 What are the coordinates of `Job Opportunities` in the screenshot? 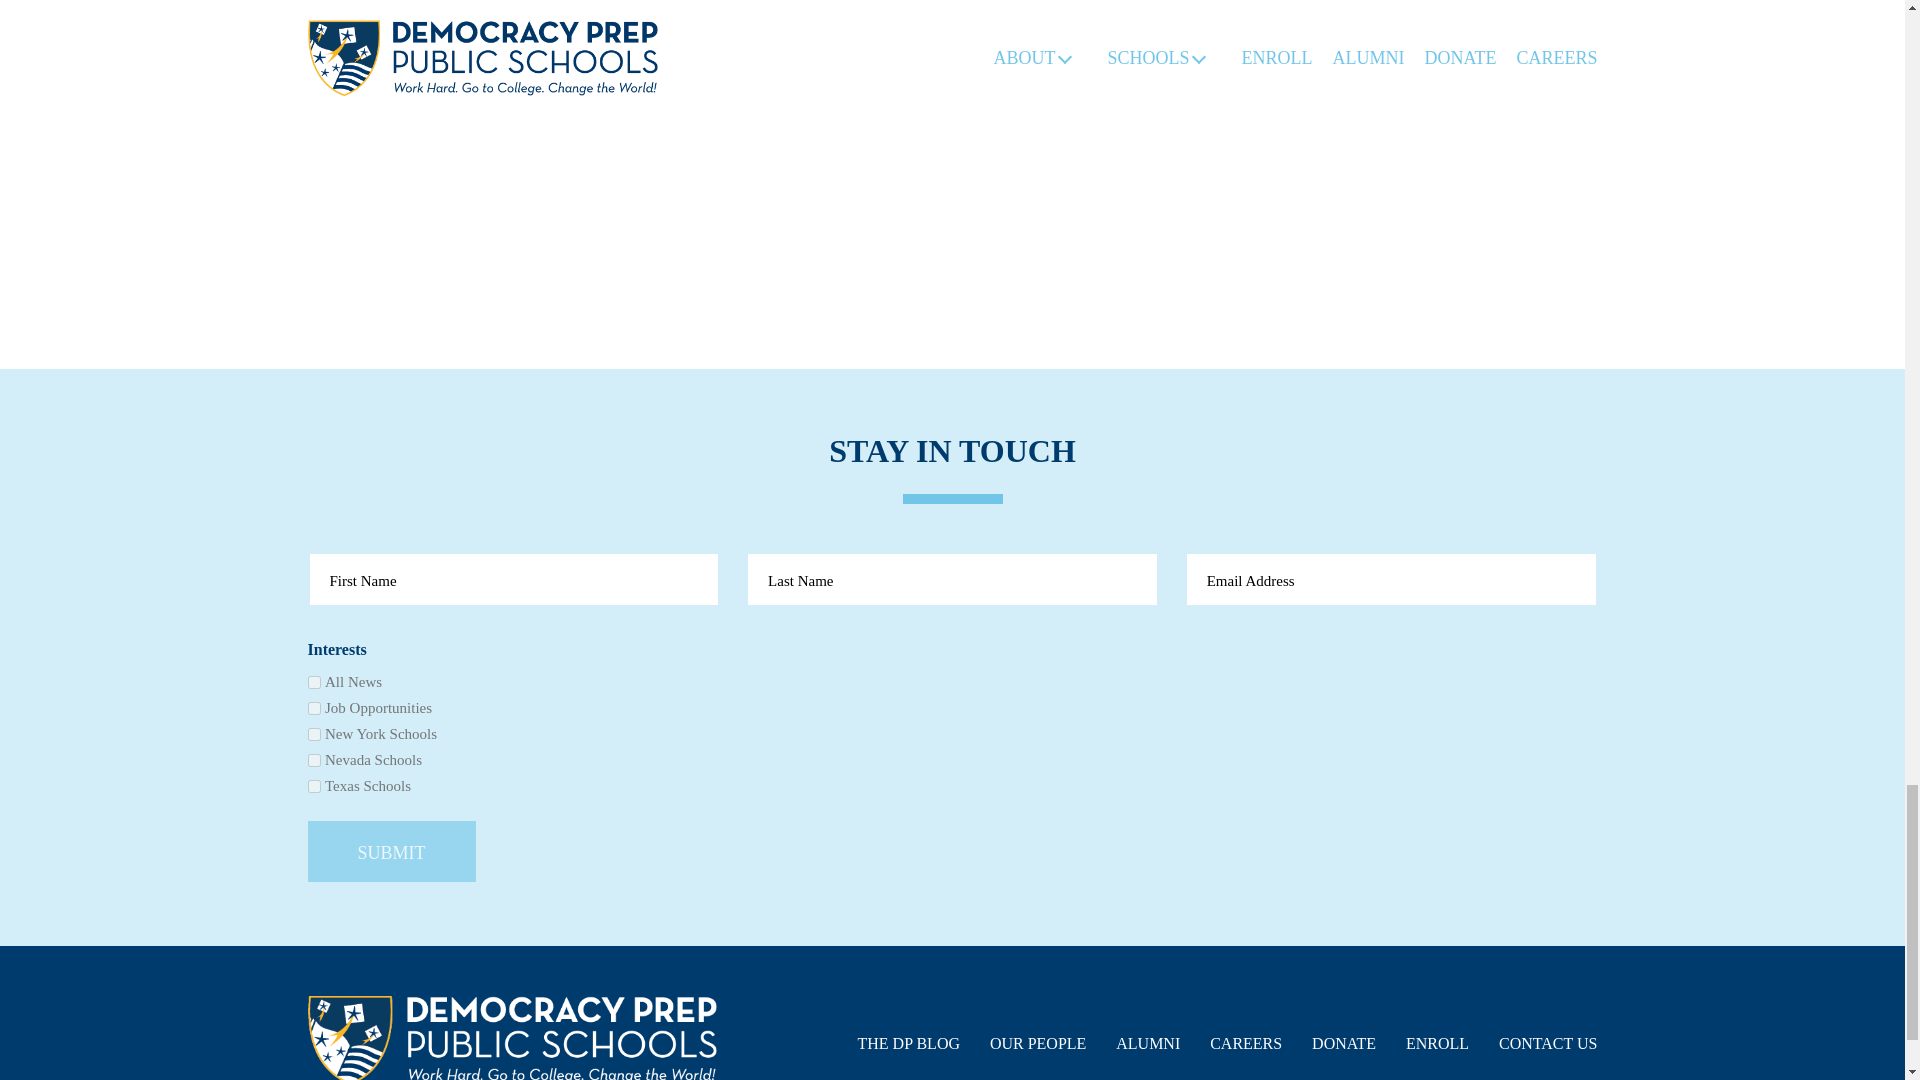 It's located at (314, 708).